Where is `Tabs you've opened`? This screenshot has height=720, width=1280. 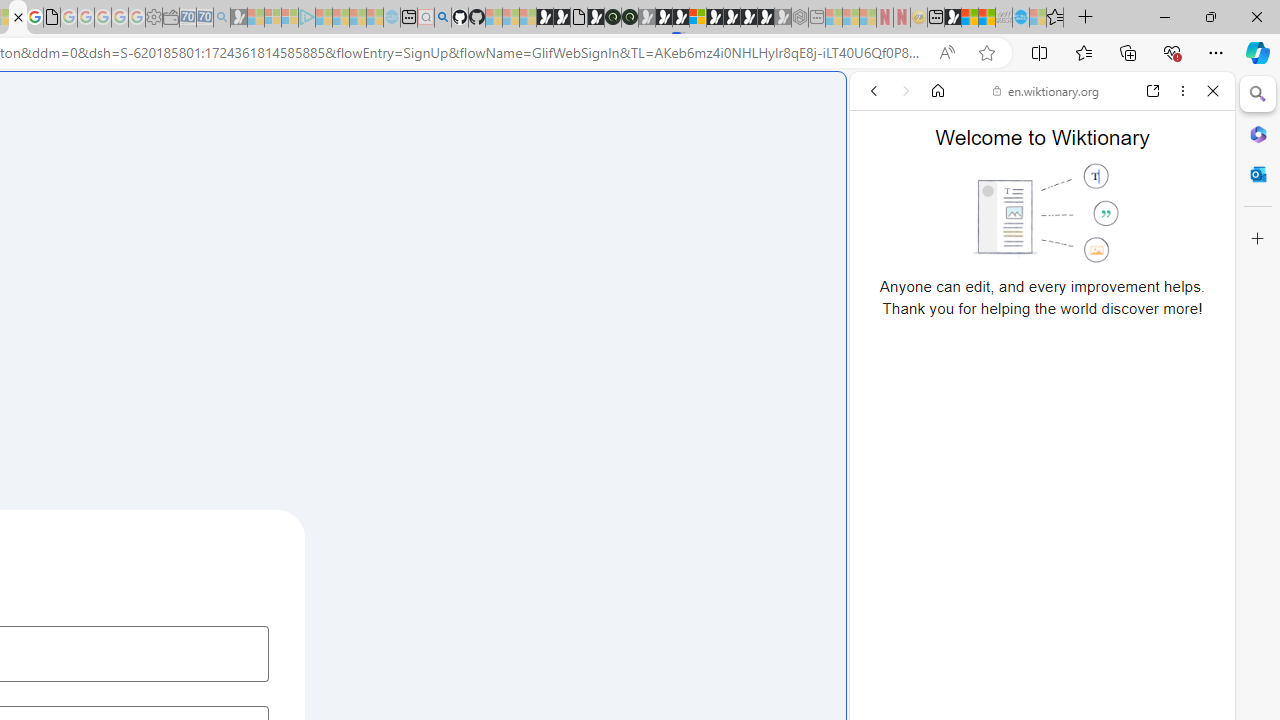
Tabs you've opened is located at coordinates (276, 266).